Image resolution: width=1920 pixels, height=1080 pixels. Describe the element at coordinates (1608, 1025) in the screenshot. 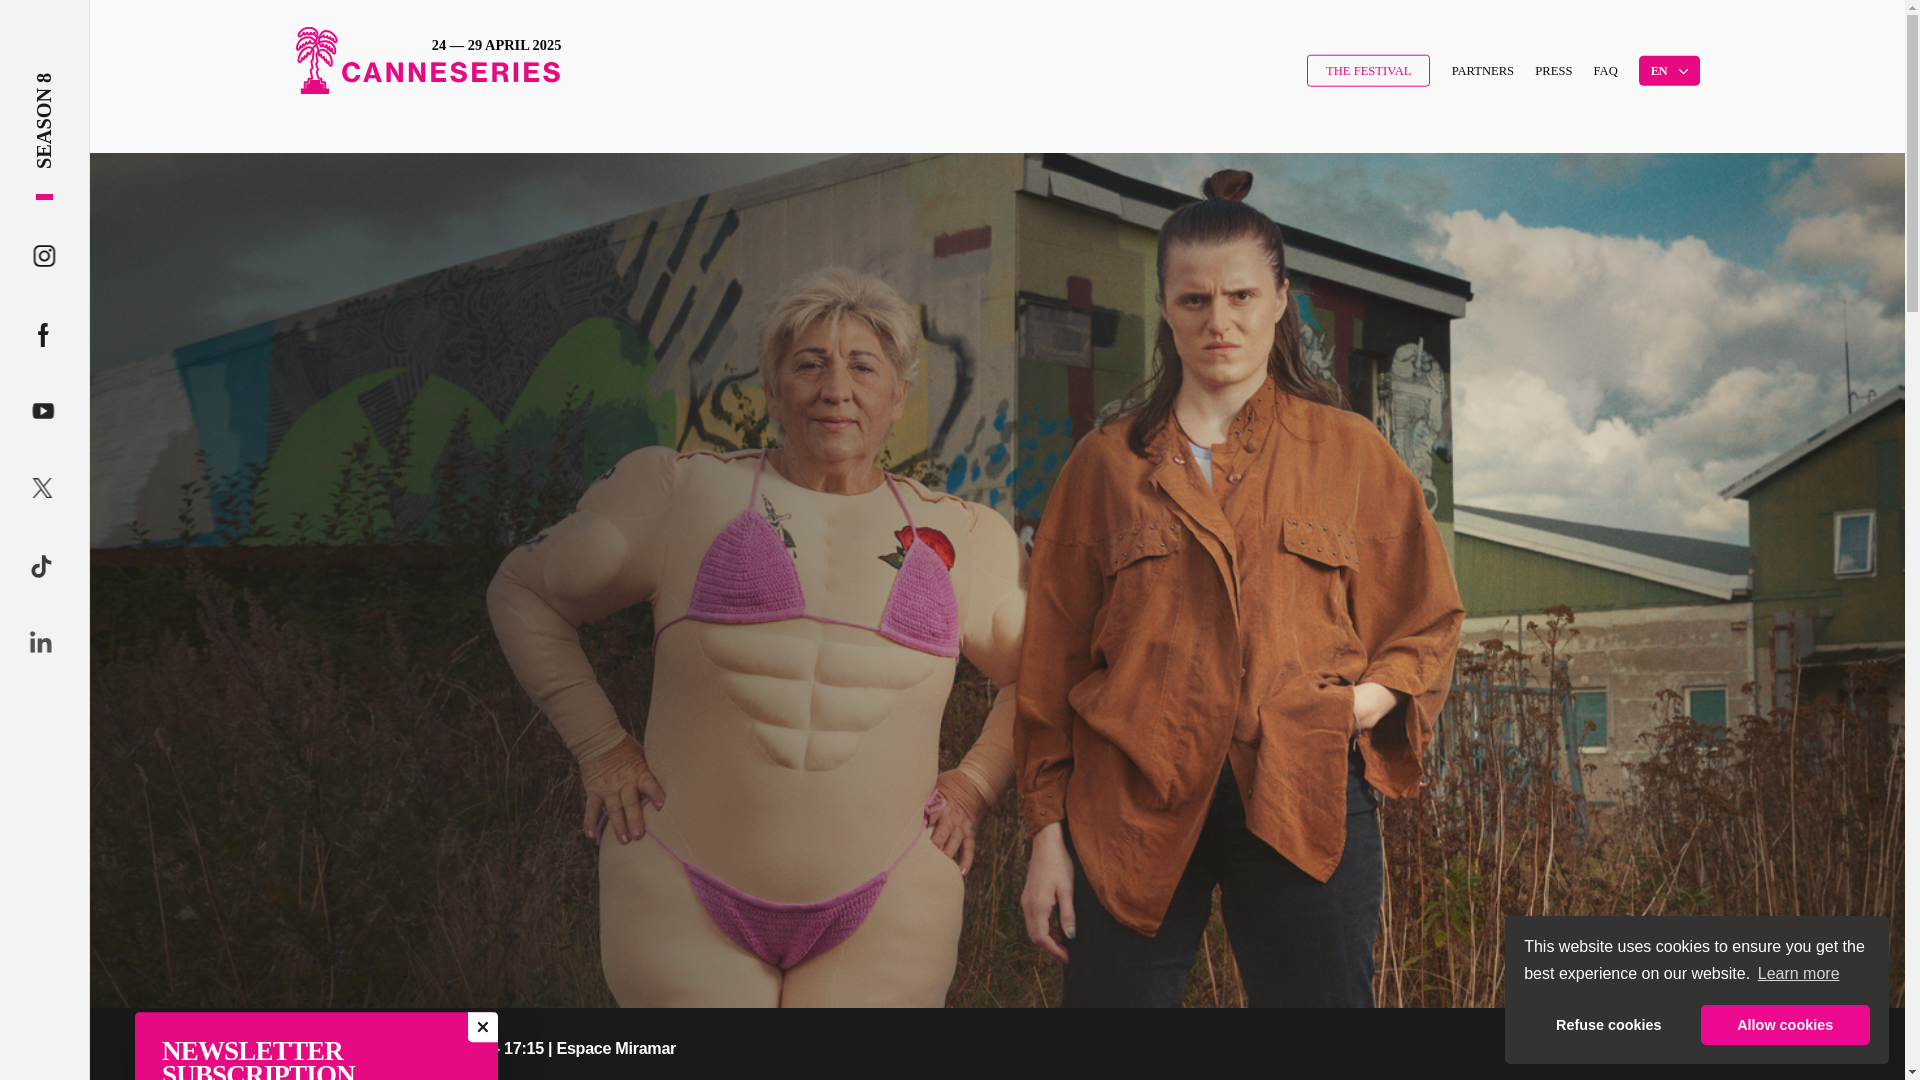

I see `Refuse cookies` at that location.